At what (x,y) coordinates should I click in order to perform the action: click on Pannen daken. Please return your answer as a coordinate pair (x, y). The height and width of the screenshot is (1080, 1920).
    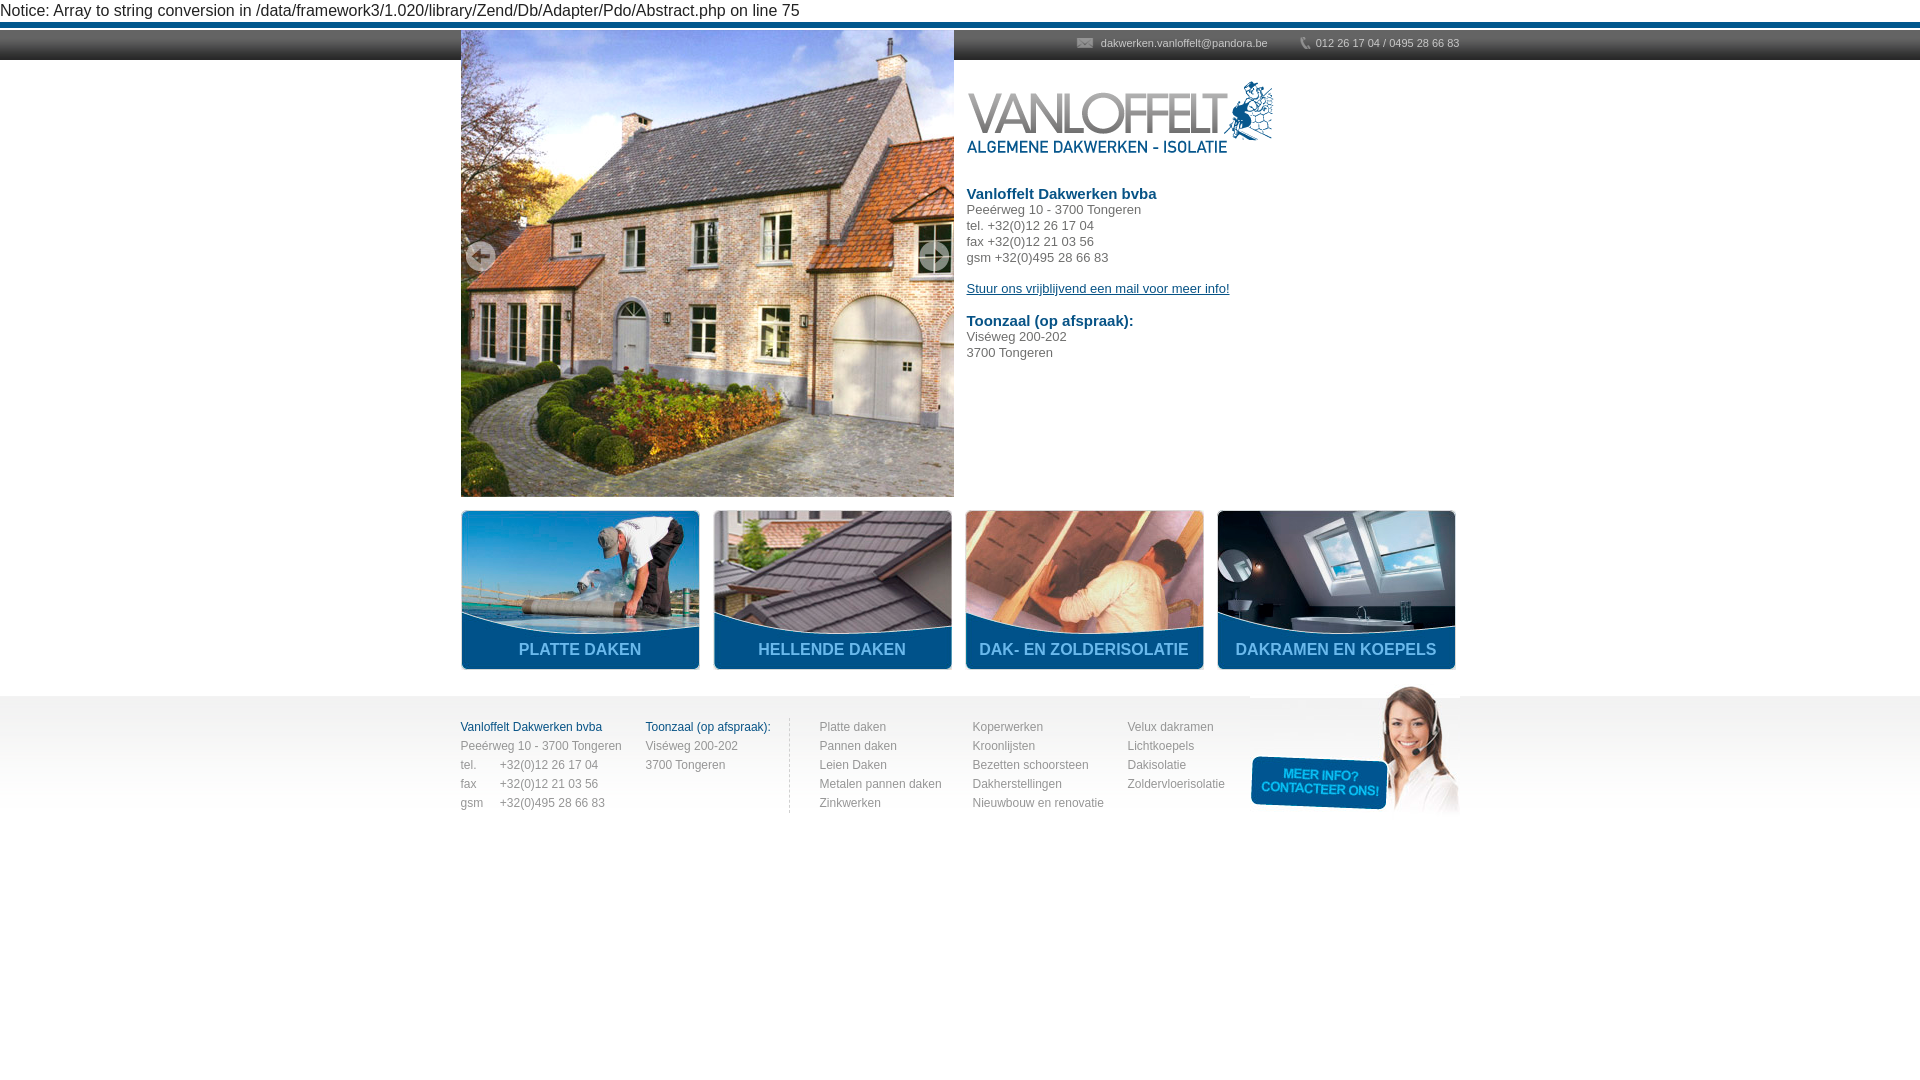
    Looking at the image, I should click on (858, 746).